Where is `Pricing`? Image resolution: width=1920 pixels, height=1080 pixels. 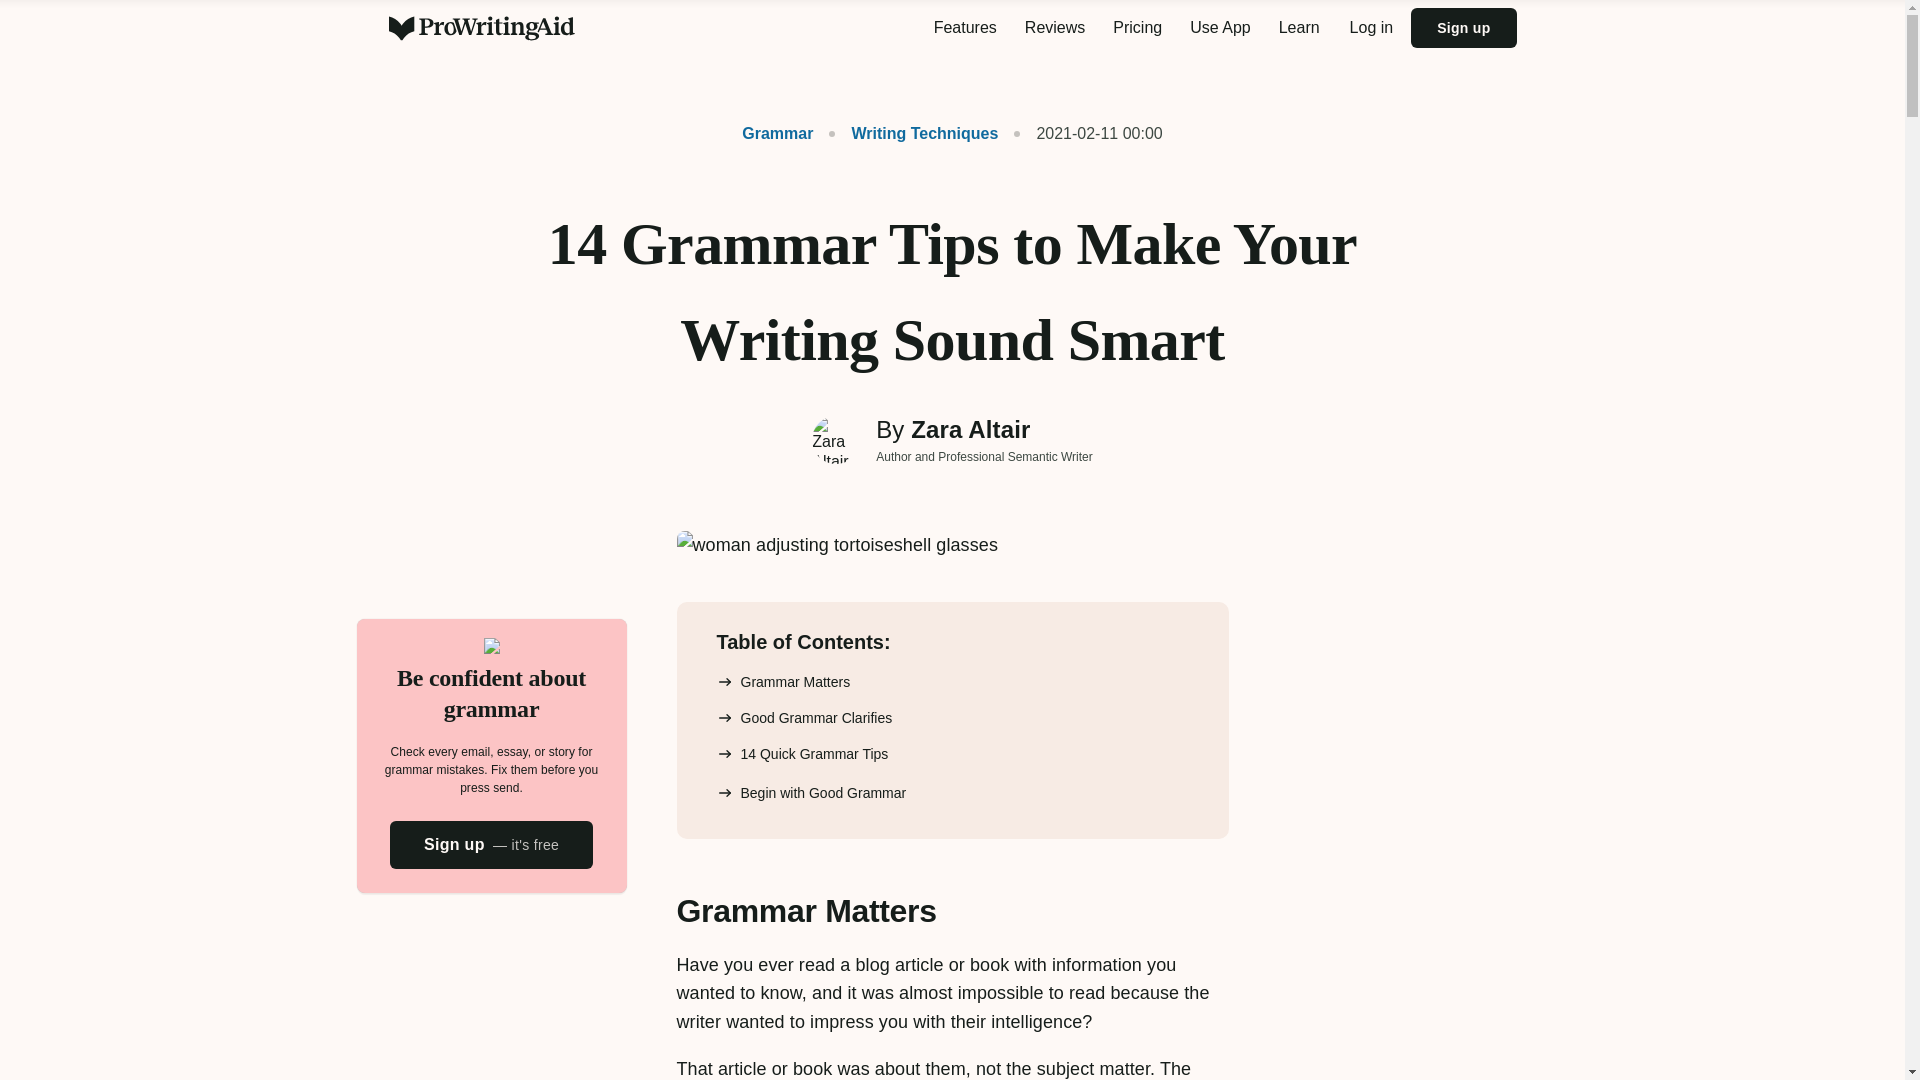 Pricing is located at coordinates (1136, 28).